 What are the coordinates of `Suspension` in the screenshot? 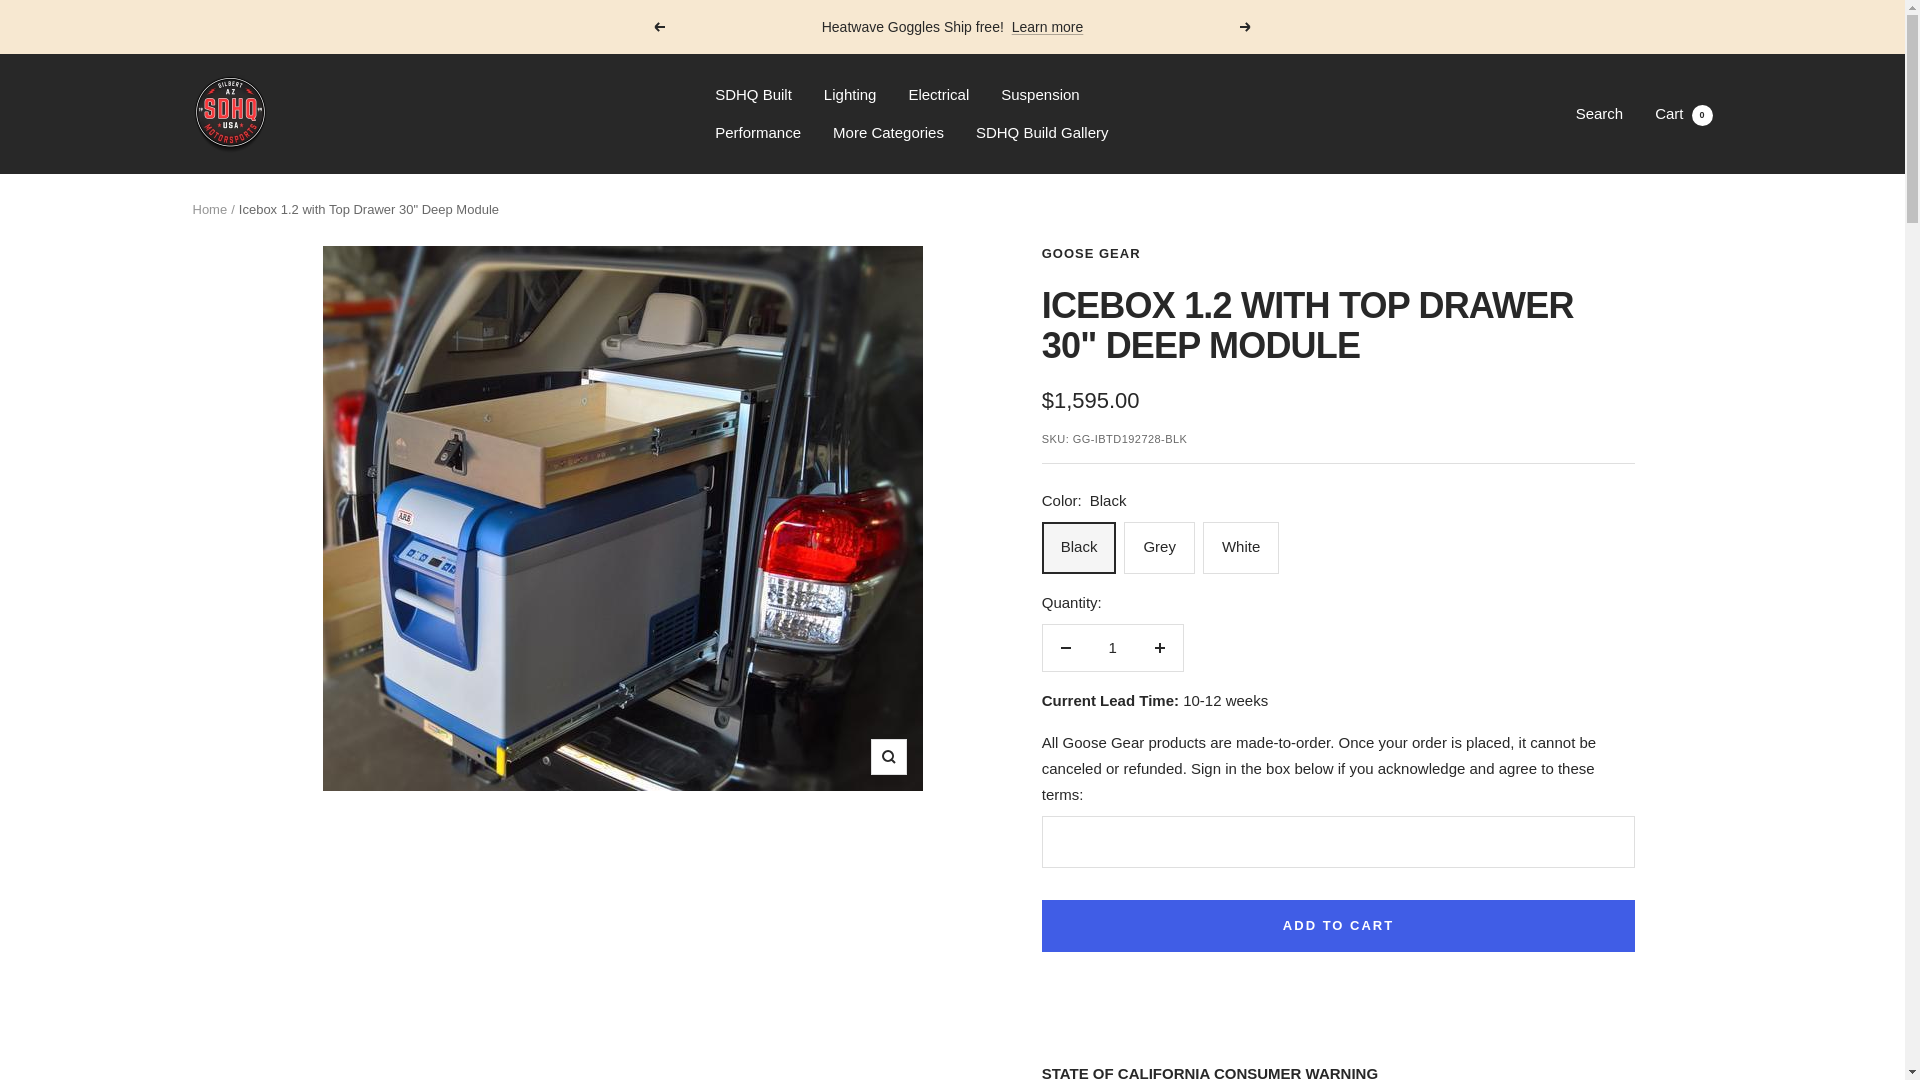 It's located at (1040, 95).